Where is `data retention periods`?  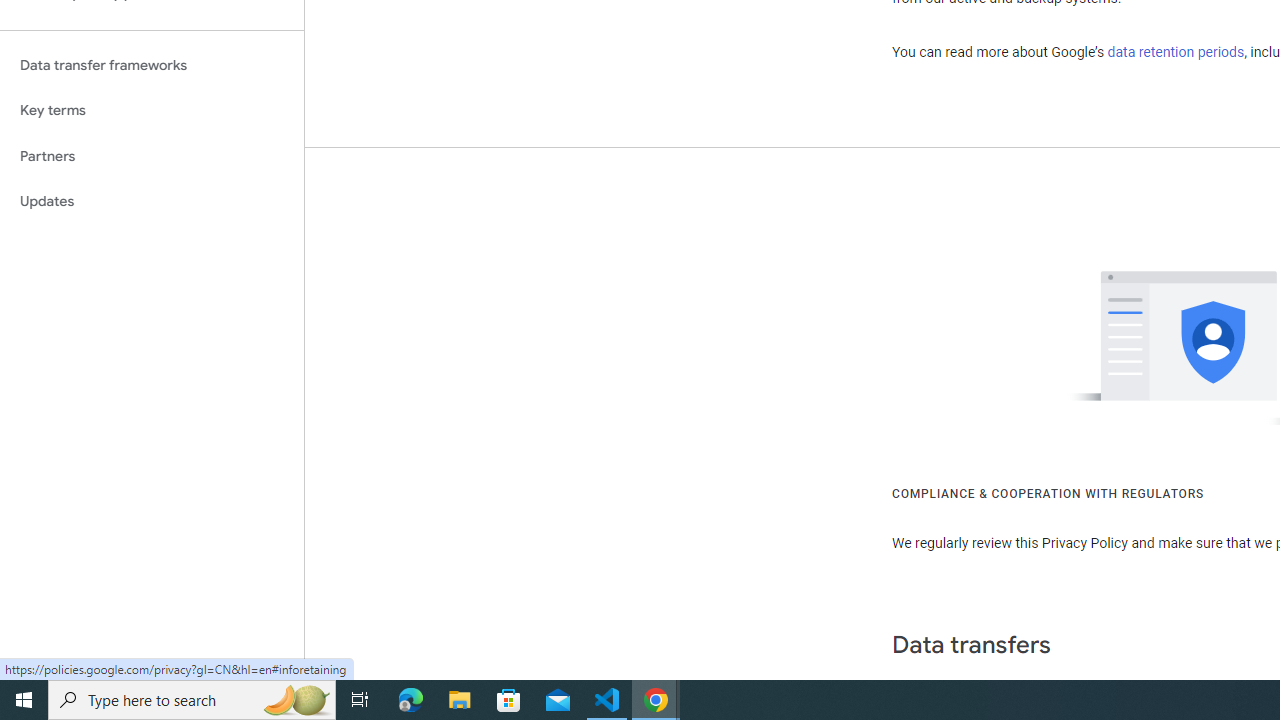 data retention periods is located at coordinates (1176, 52).